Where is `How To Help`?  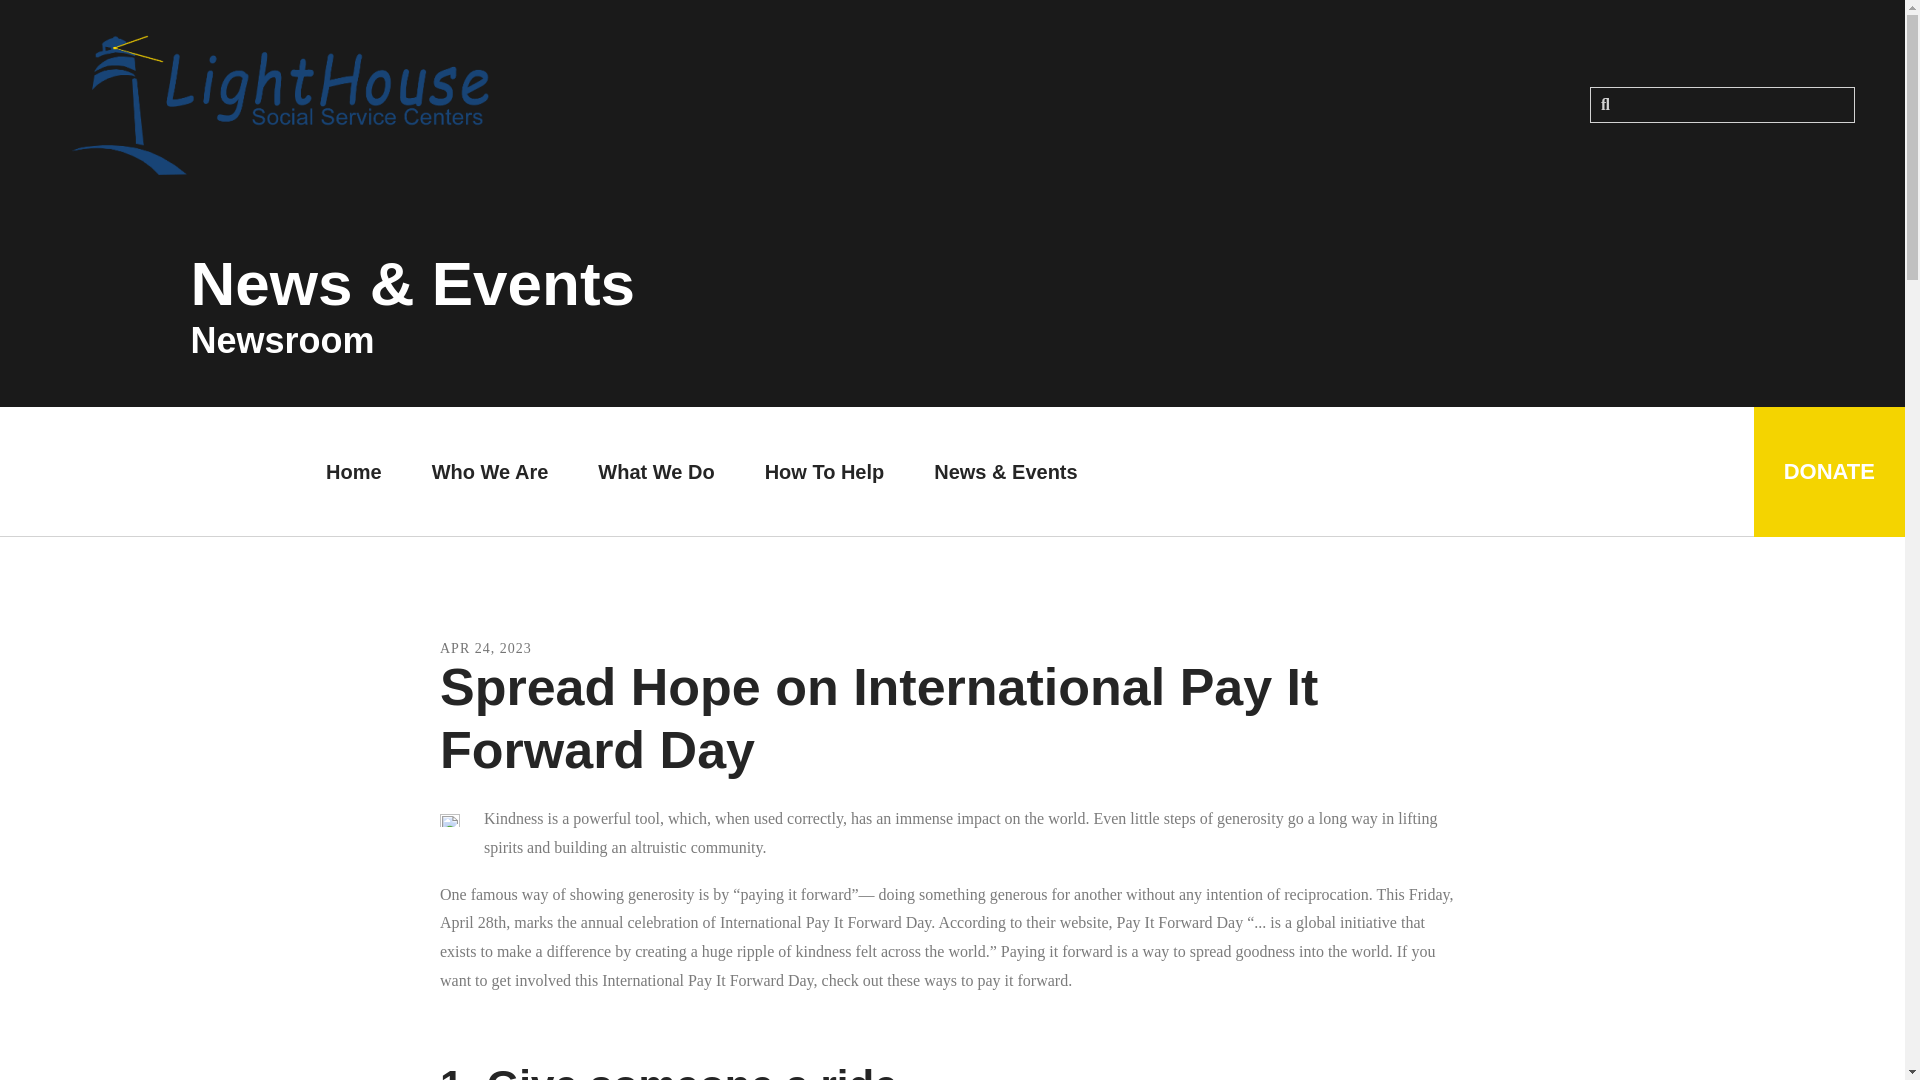
How To Help is located at coordinates (824, 472).